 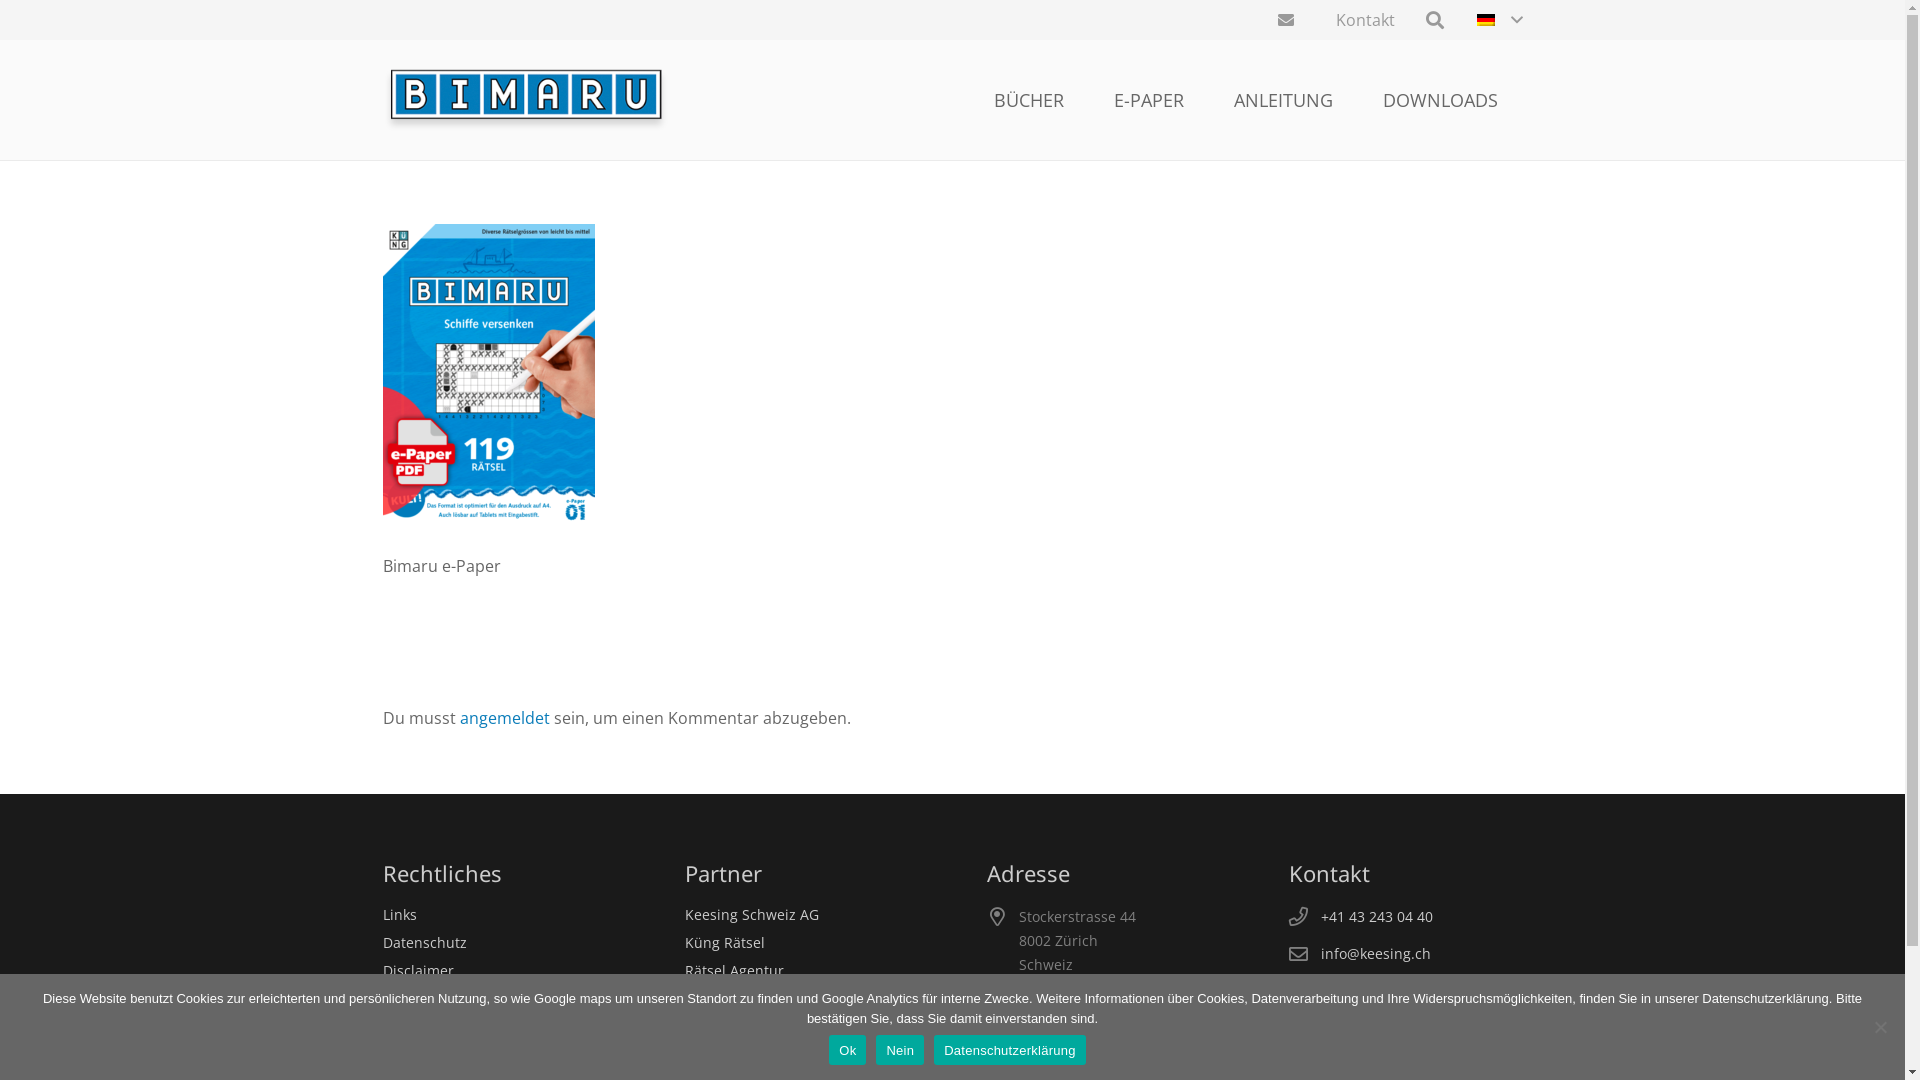 I want to click on Nein, so click(x=900, y=1050).